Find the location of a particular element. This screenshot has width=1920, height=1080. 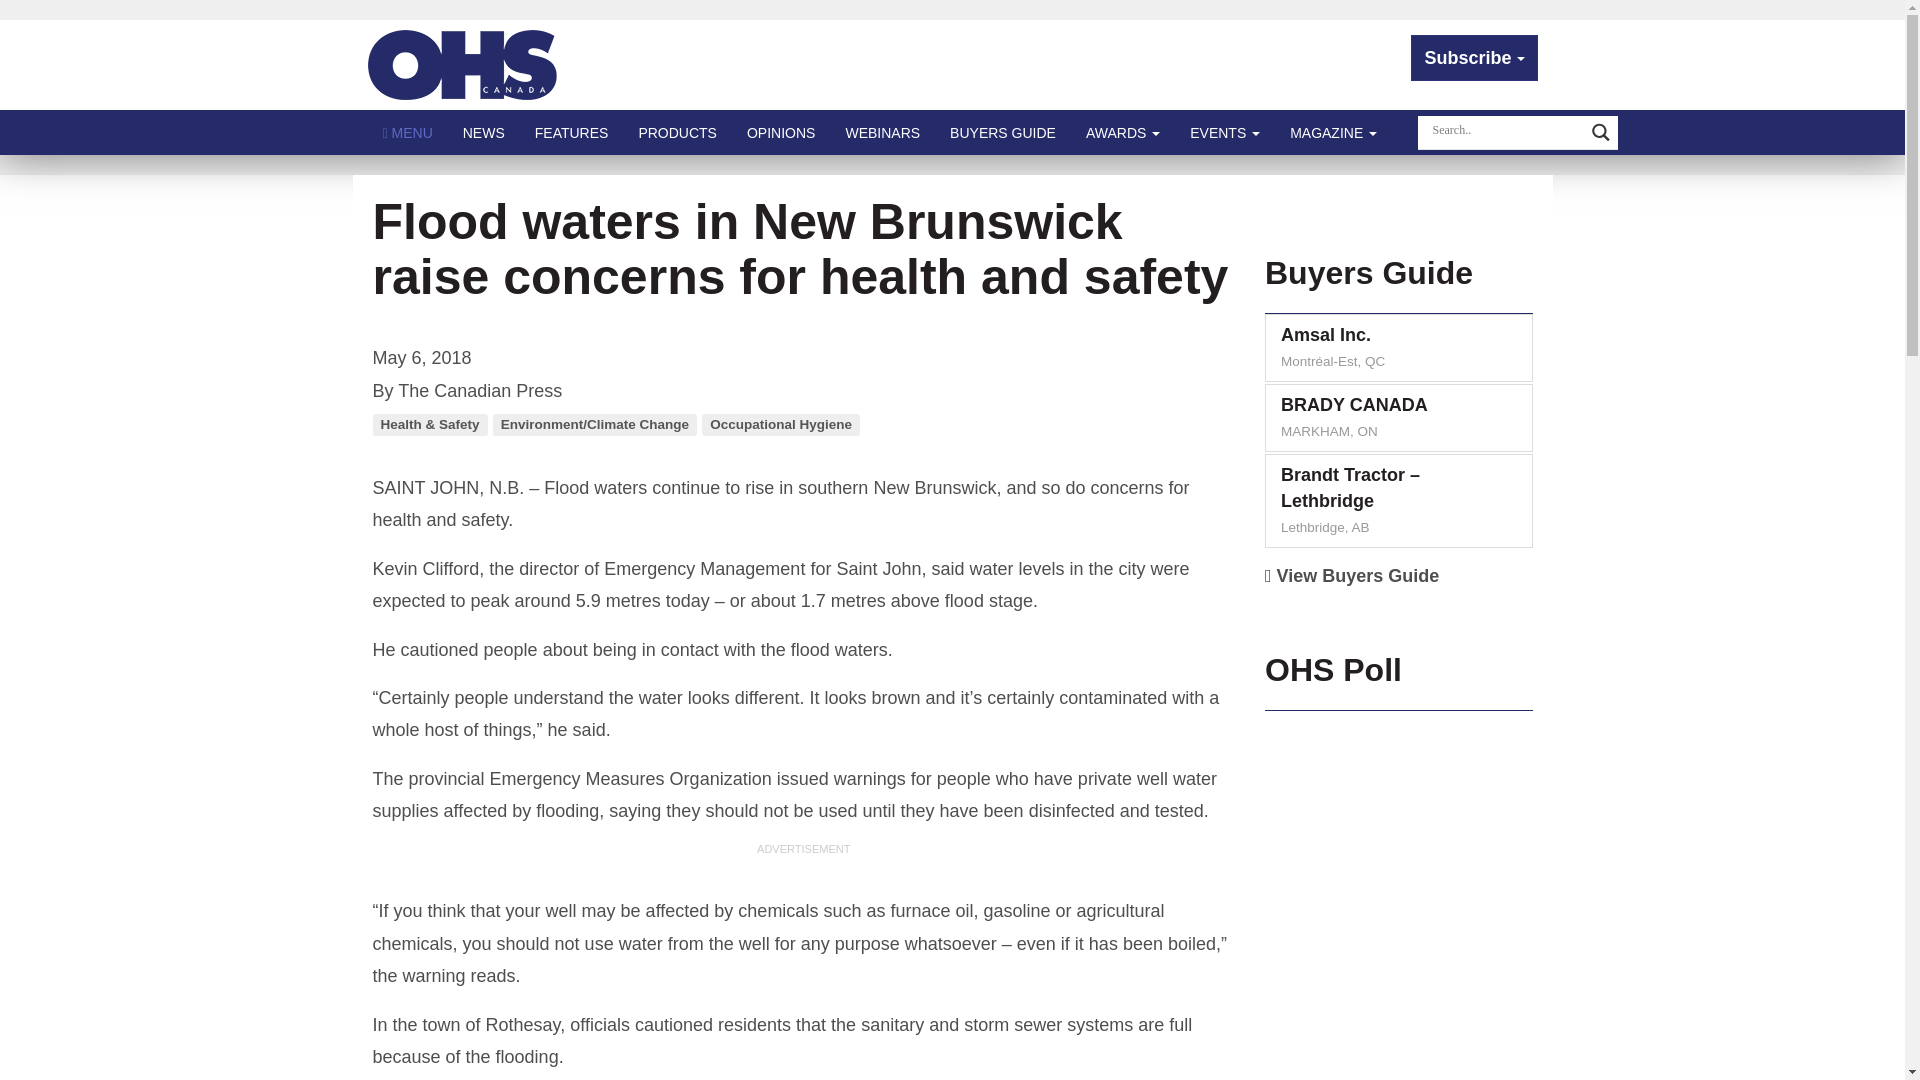

PRODUCTS is located at coordinates (676, 132).